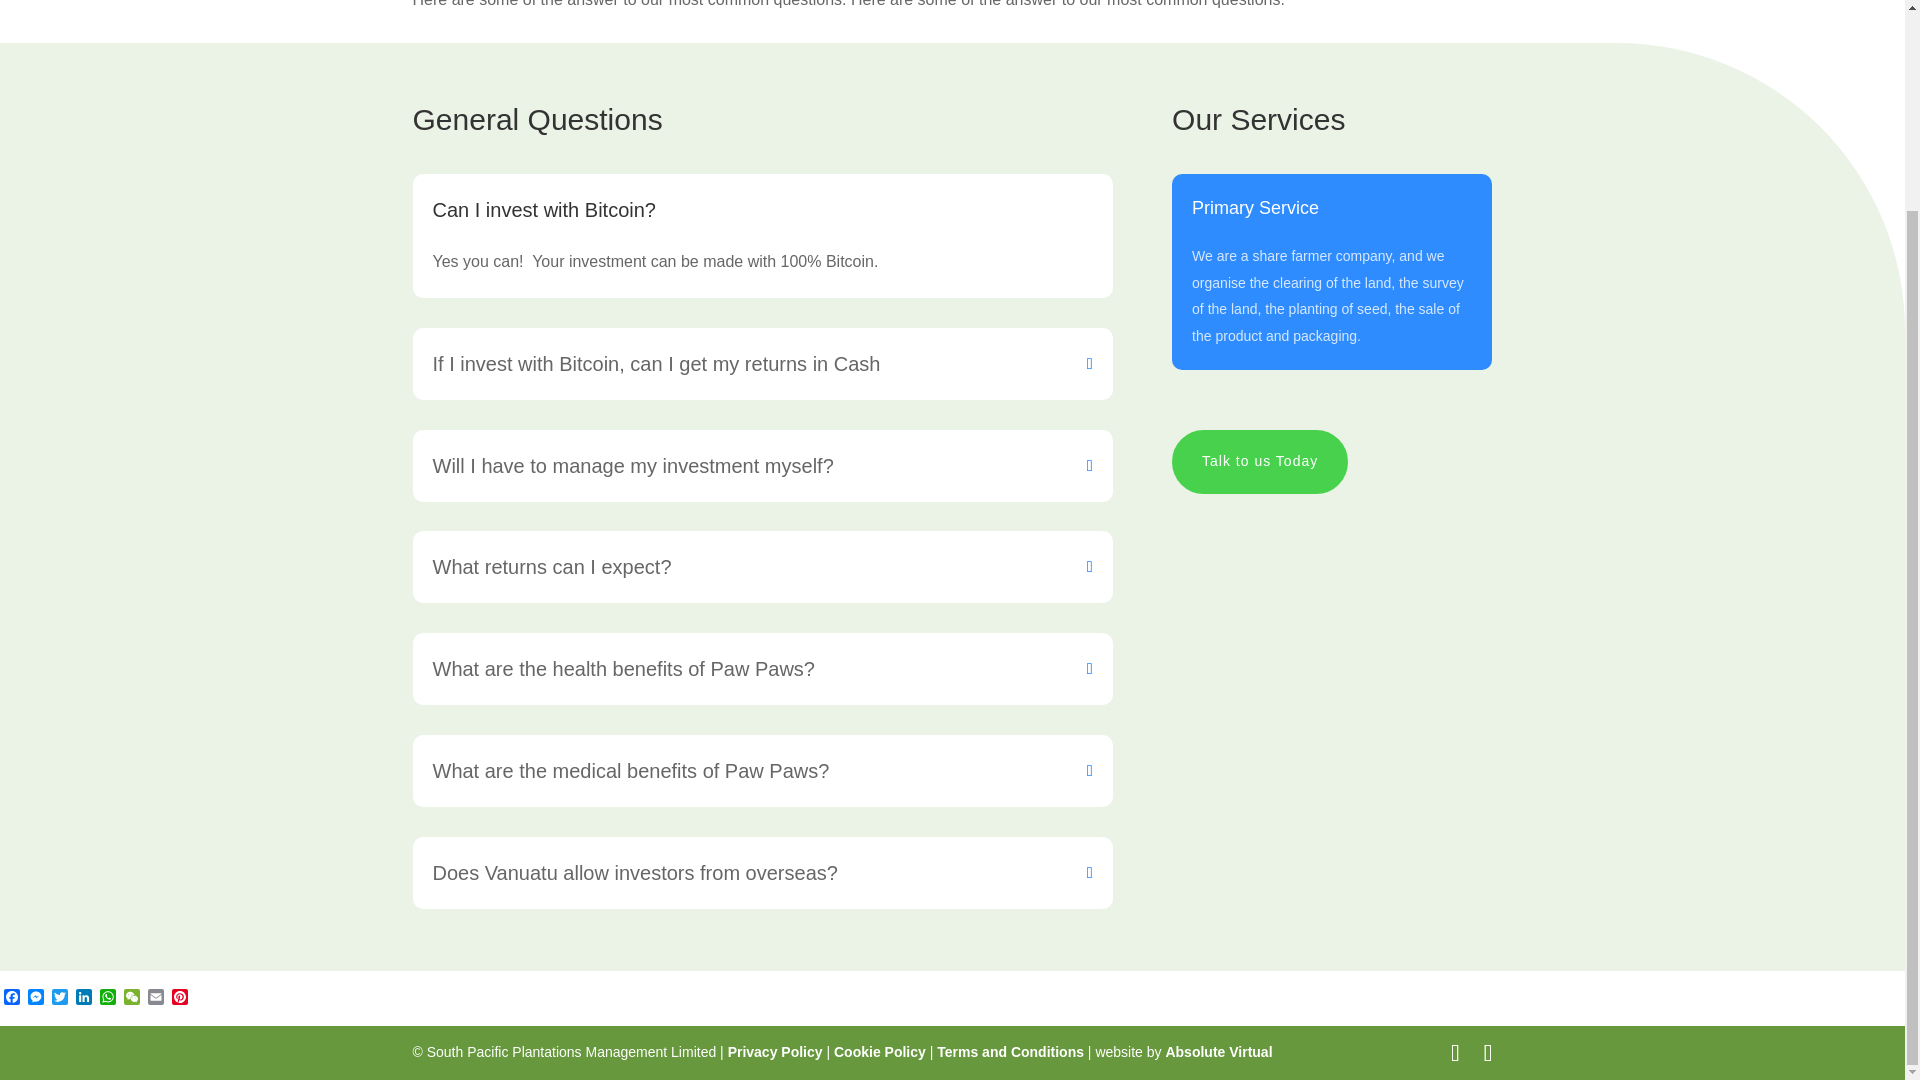 This screenshot has width=1920, height=1080. I want to click on WhatsApp, so click(108, 998).